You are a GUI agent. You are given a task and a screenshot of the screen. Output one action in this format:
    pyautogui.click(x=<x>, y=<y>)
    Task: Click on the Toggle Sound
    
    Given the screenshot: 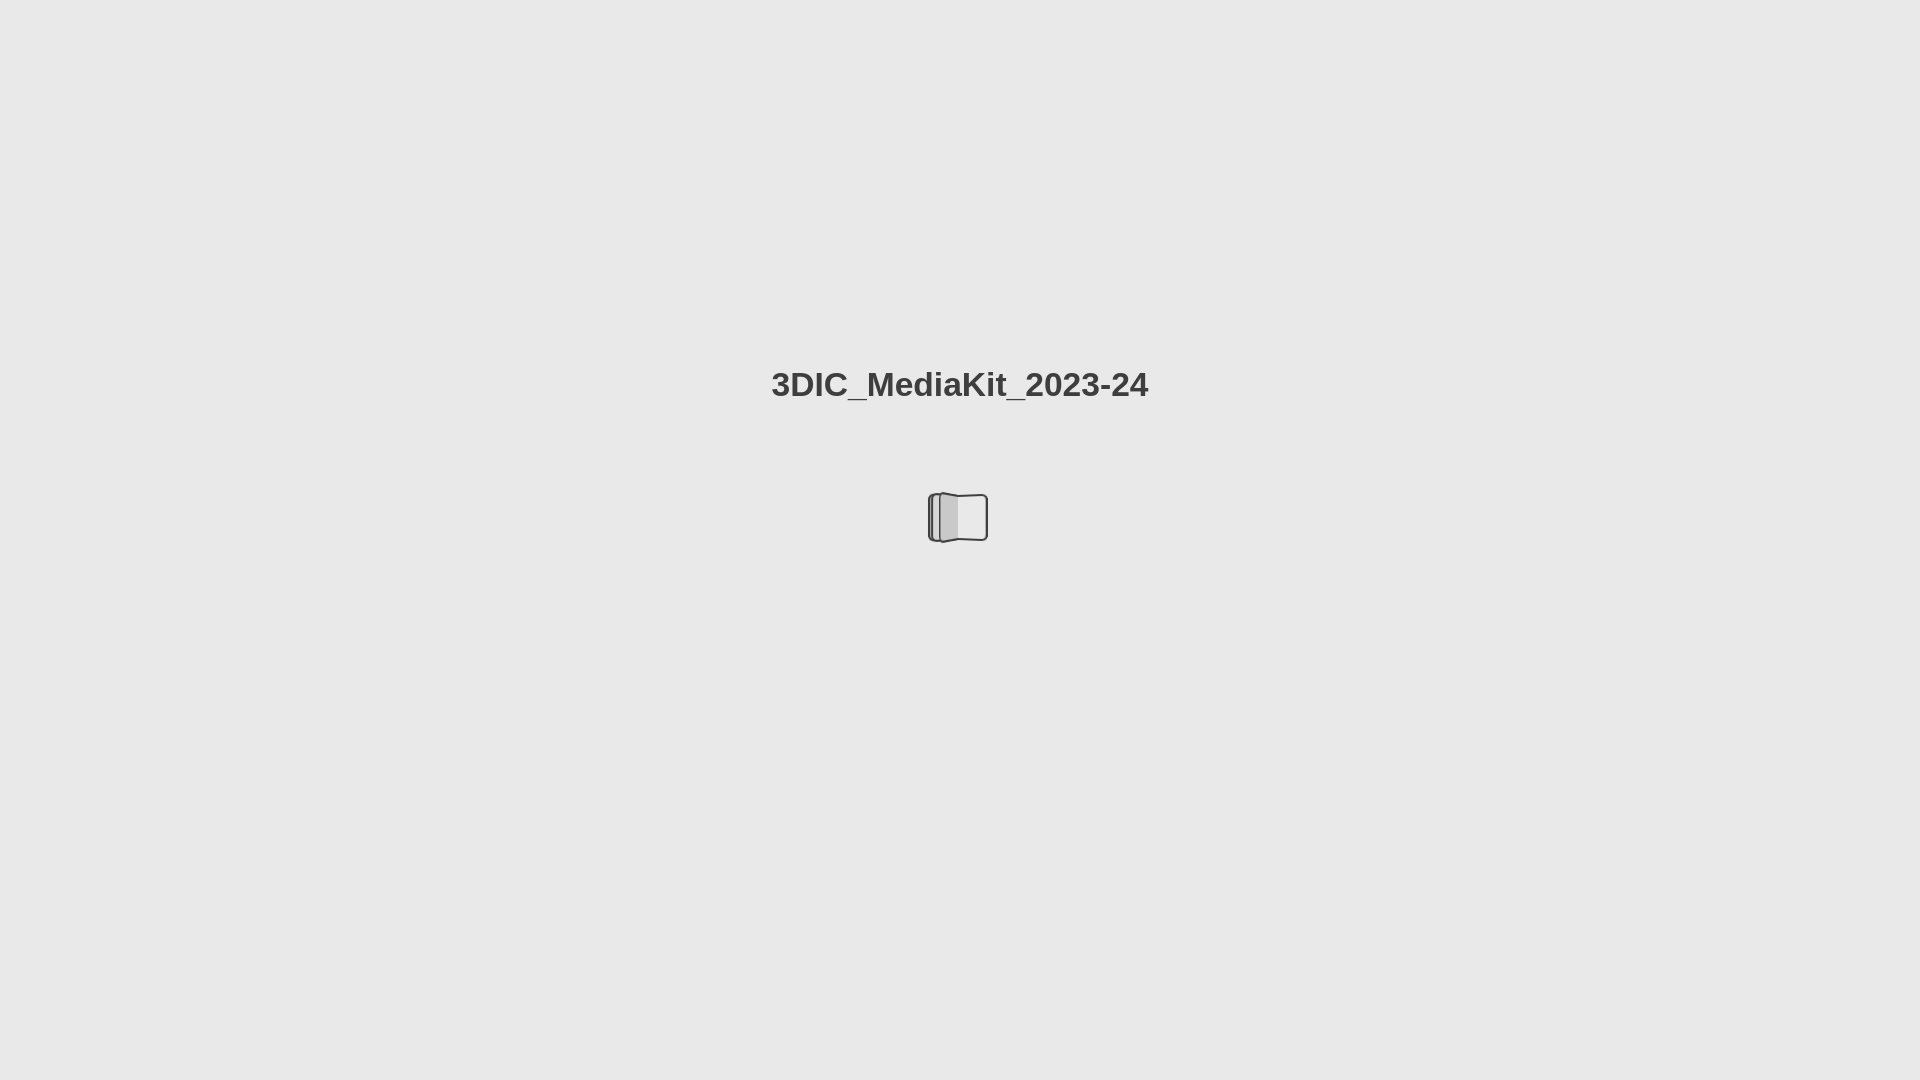 What is the action you would take?
    pyautogui.click(x=1036, y=1058)
    